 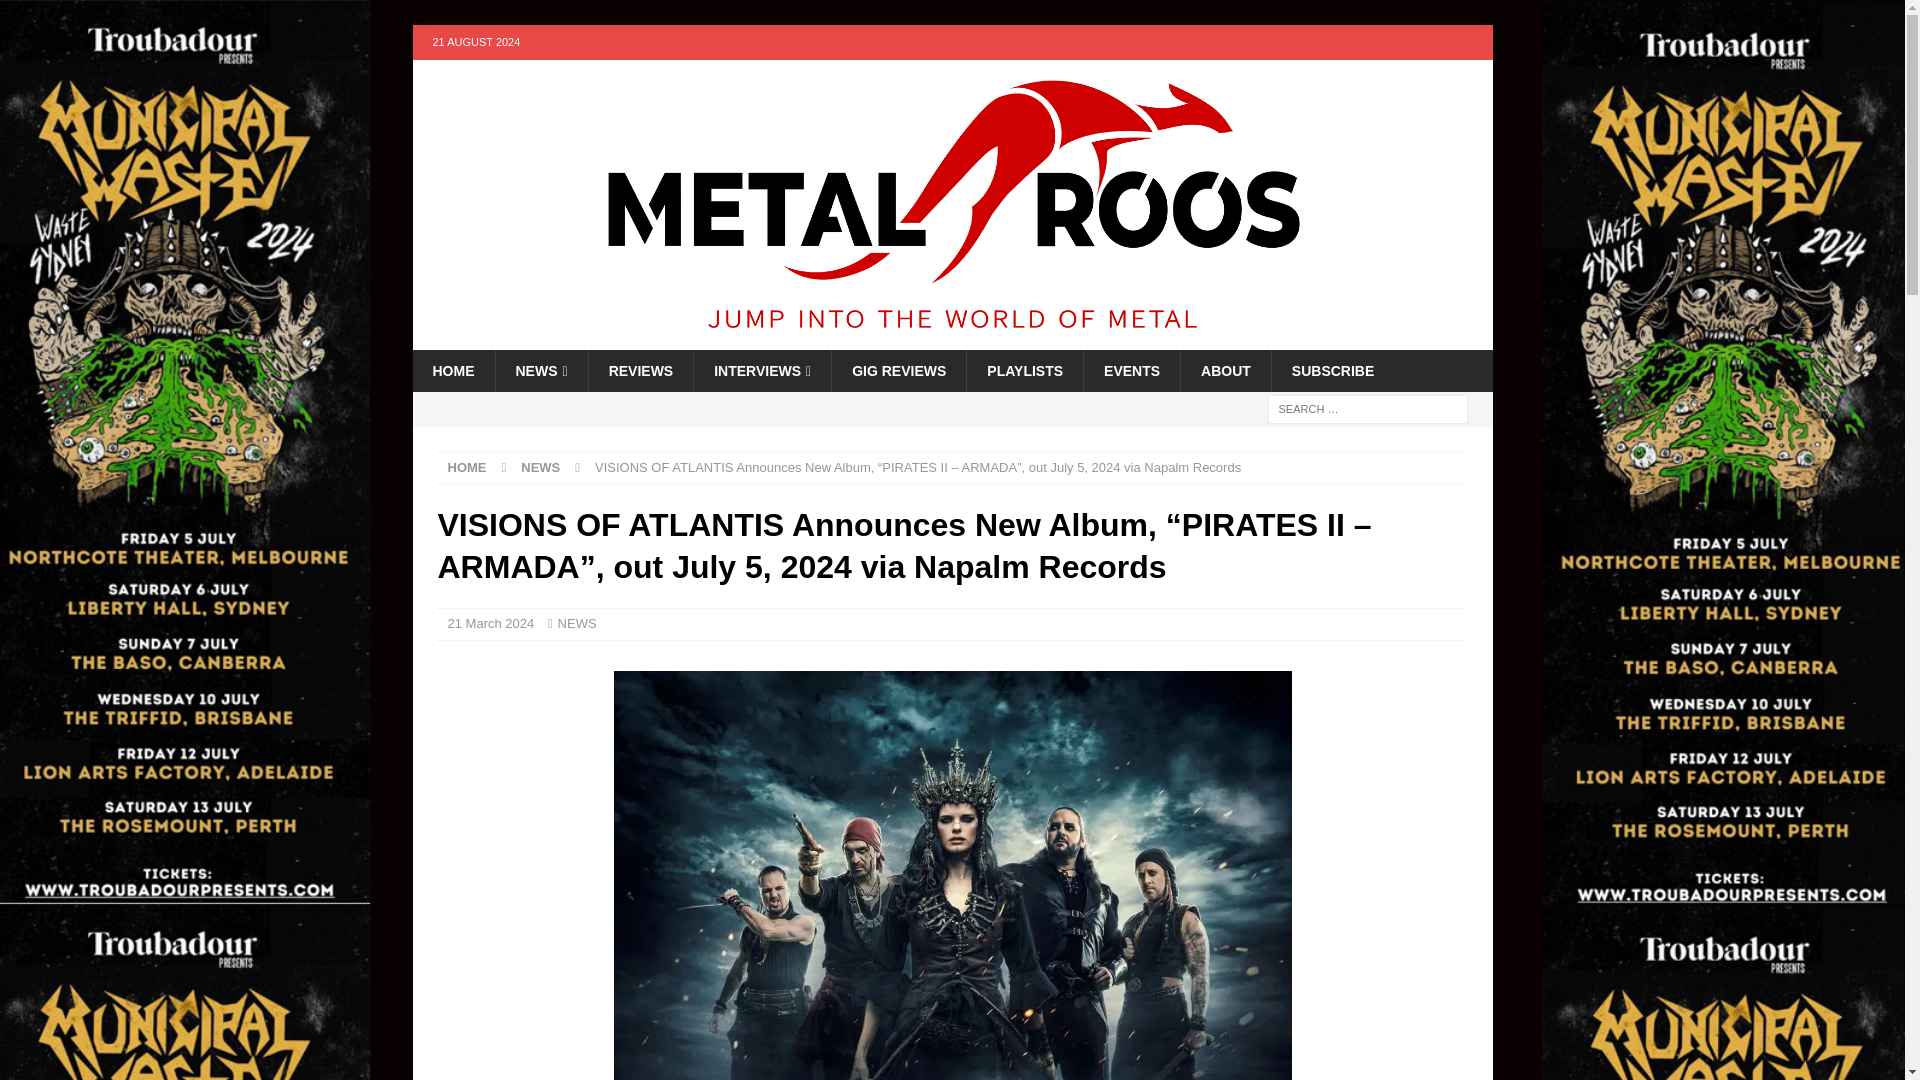 What do you see at coordinates (1226, 370) in the screenshot?
I see `ABOUT` at bounding box center [1226, 370].